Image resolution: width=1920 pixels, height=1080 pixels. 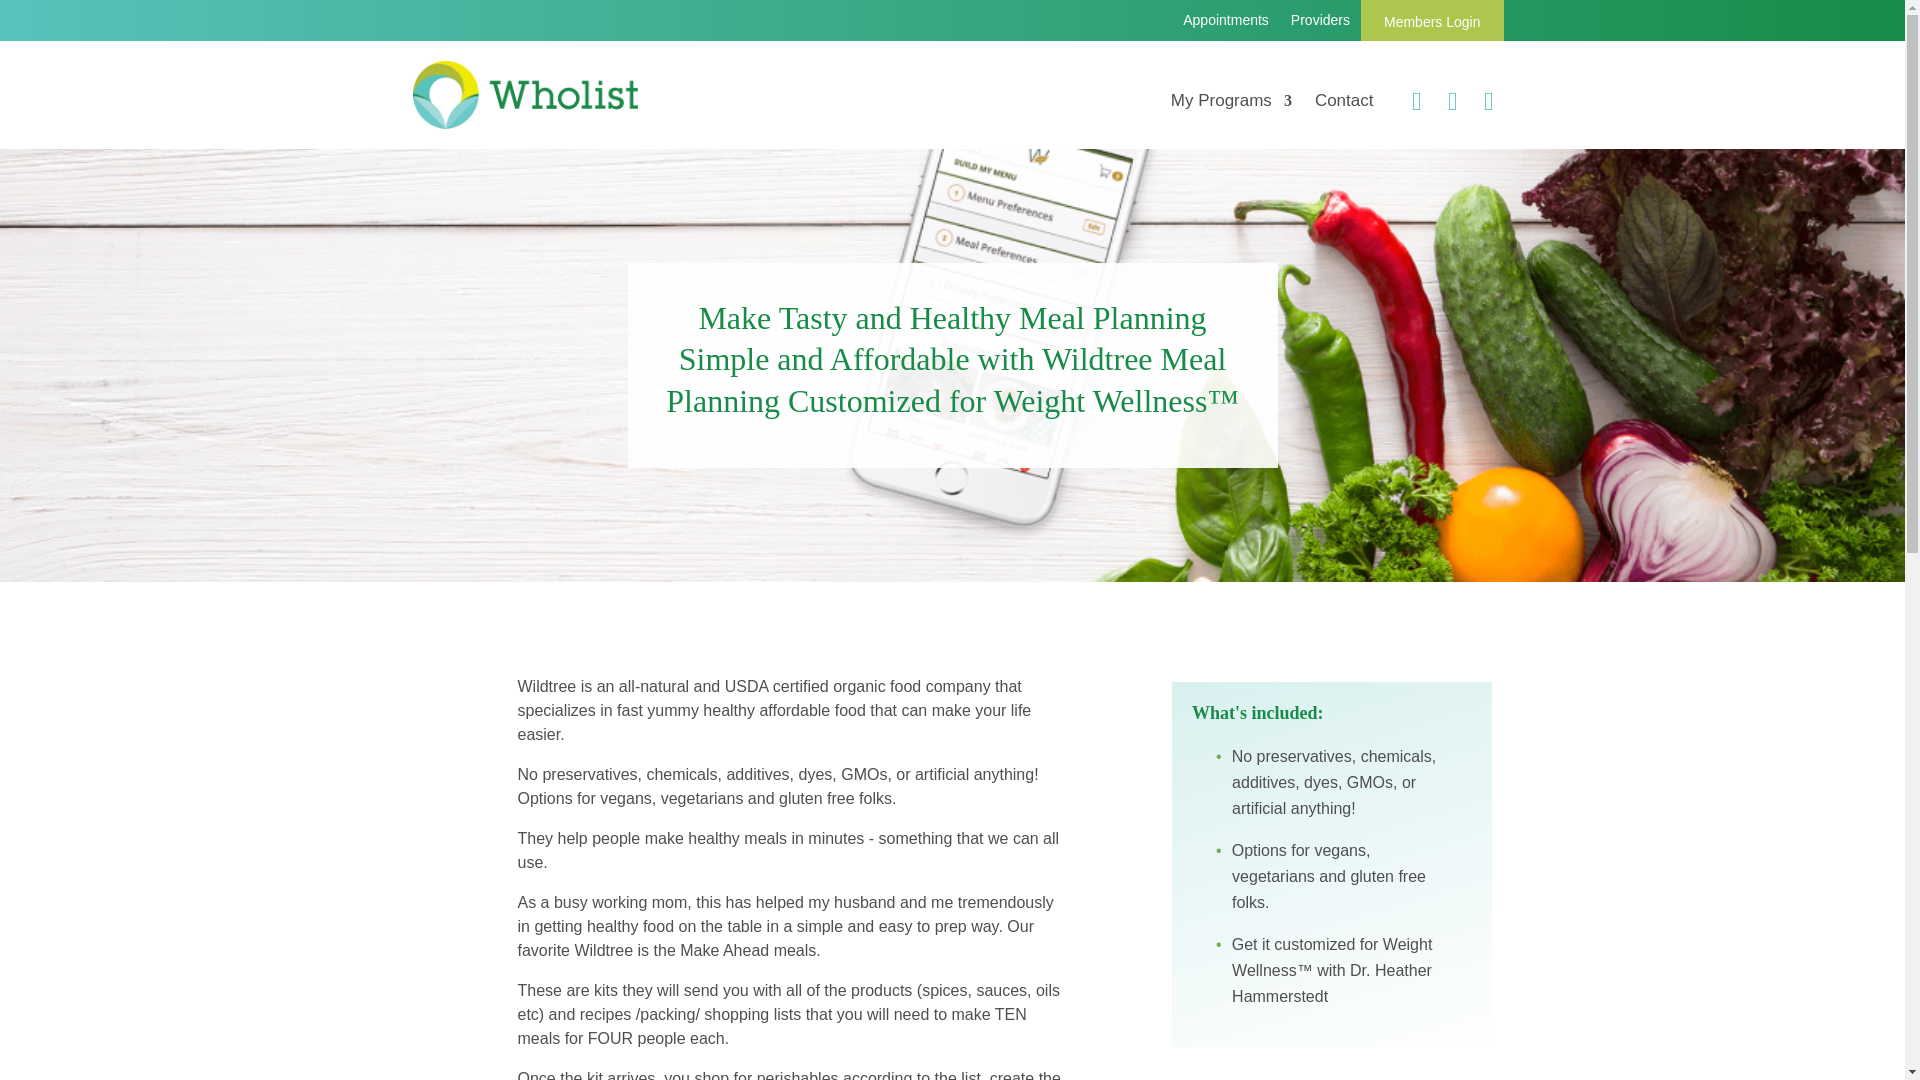 I want to click on wholist-logo, so click(x=524, y=94).